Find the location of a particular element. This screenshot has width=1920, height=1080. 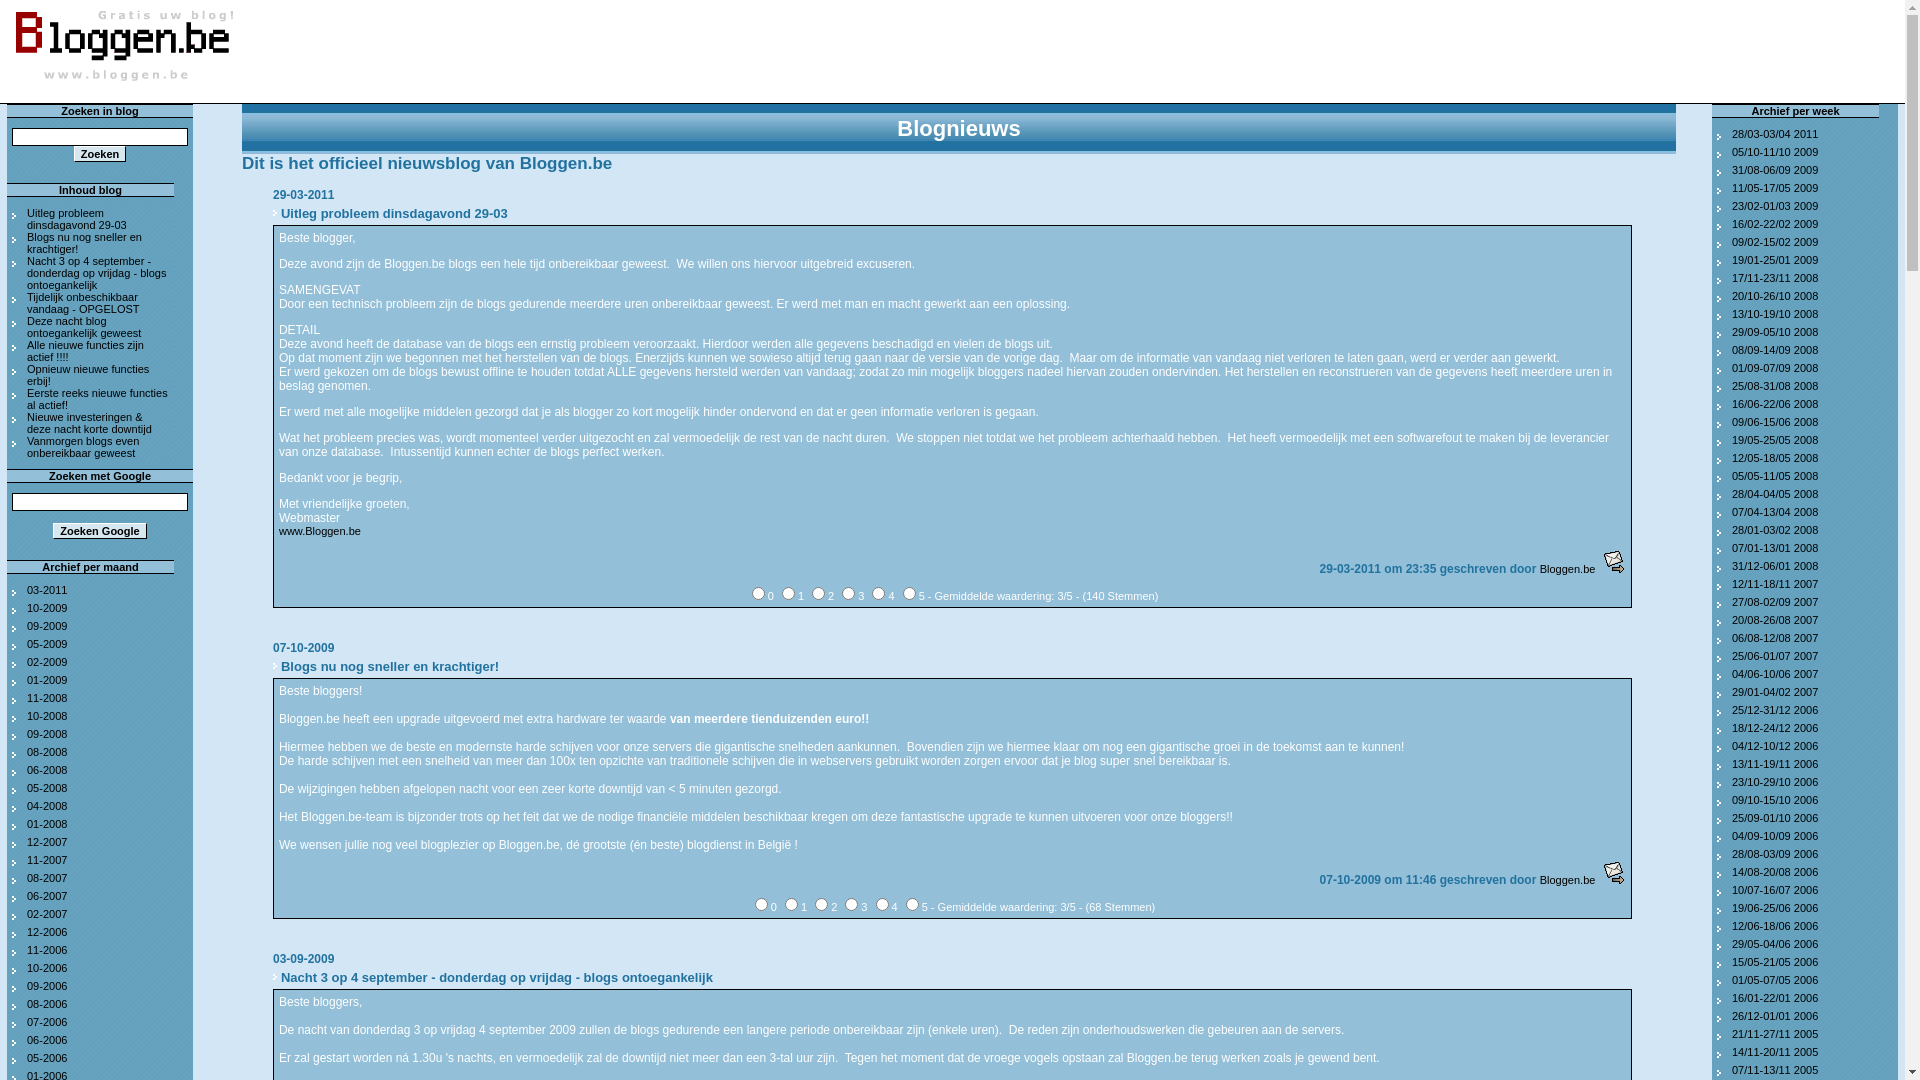

13/11-19/11 2006 is located at coordinates (1775, 764).